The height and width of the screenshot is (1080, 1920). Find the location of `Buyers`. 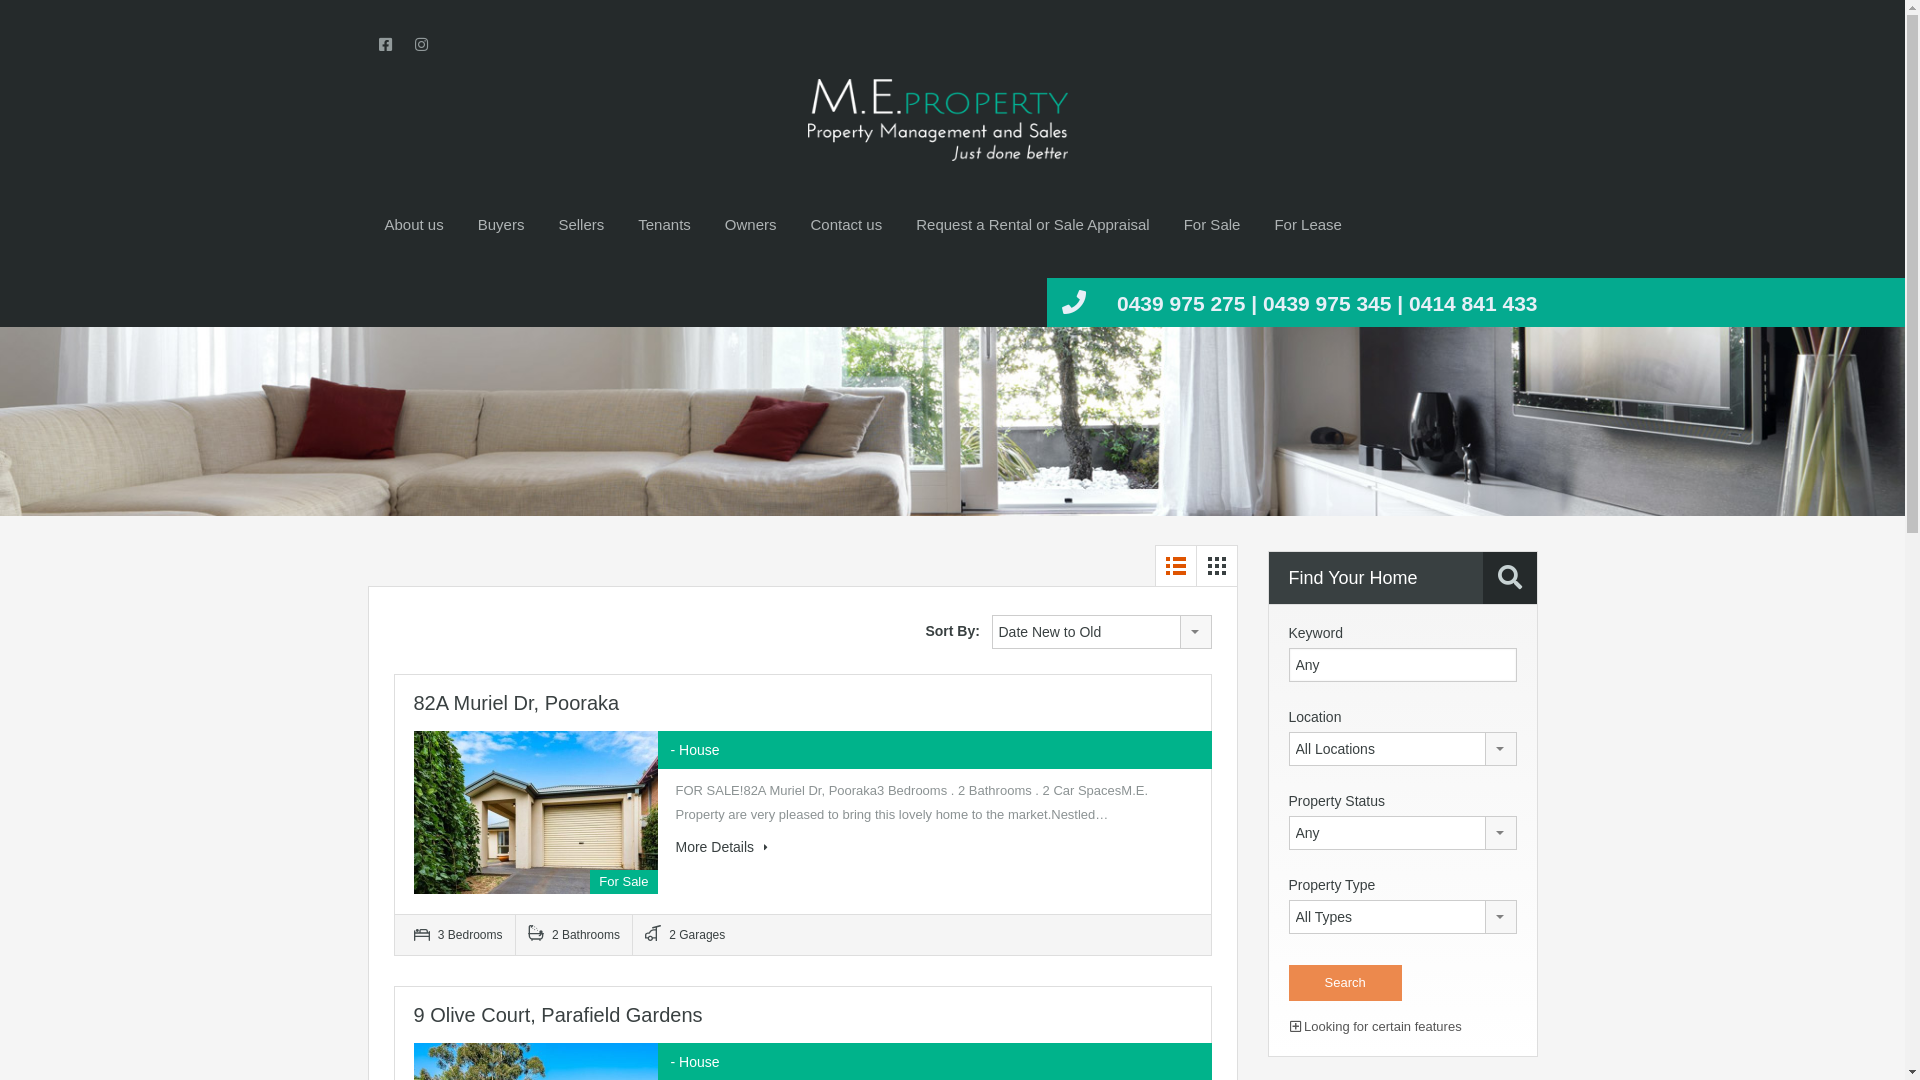

Buyers is located at coordinates (502, 225).